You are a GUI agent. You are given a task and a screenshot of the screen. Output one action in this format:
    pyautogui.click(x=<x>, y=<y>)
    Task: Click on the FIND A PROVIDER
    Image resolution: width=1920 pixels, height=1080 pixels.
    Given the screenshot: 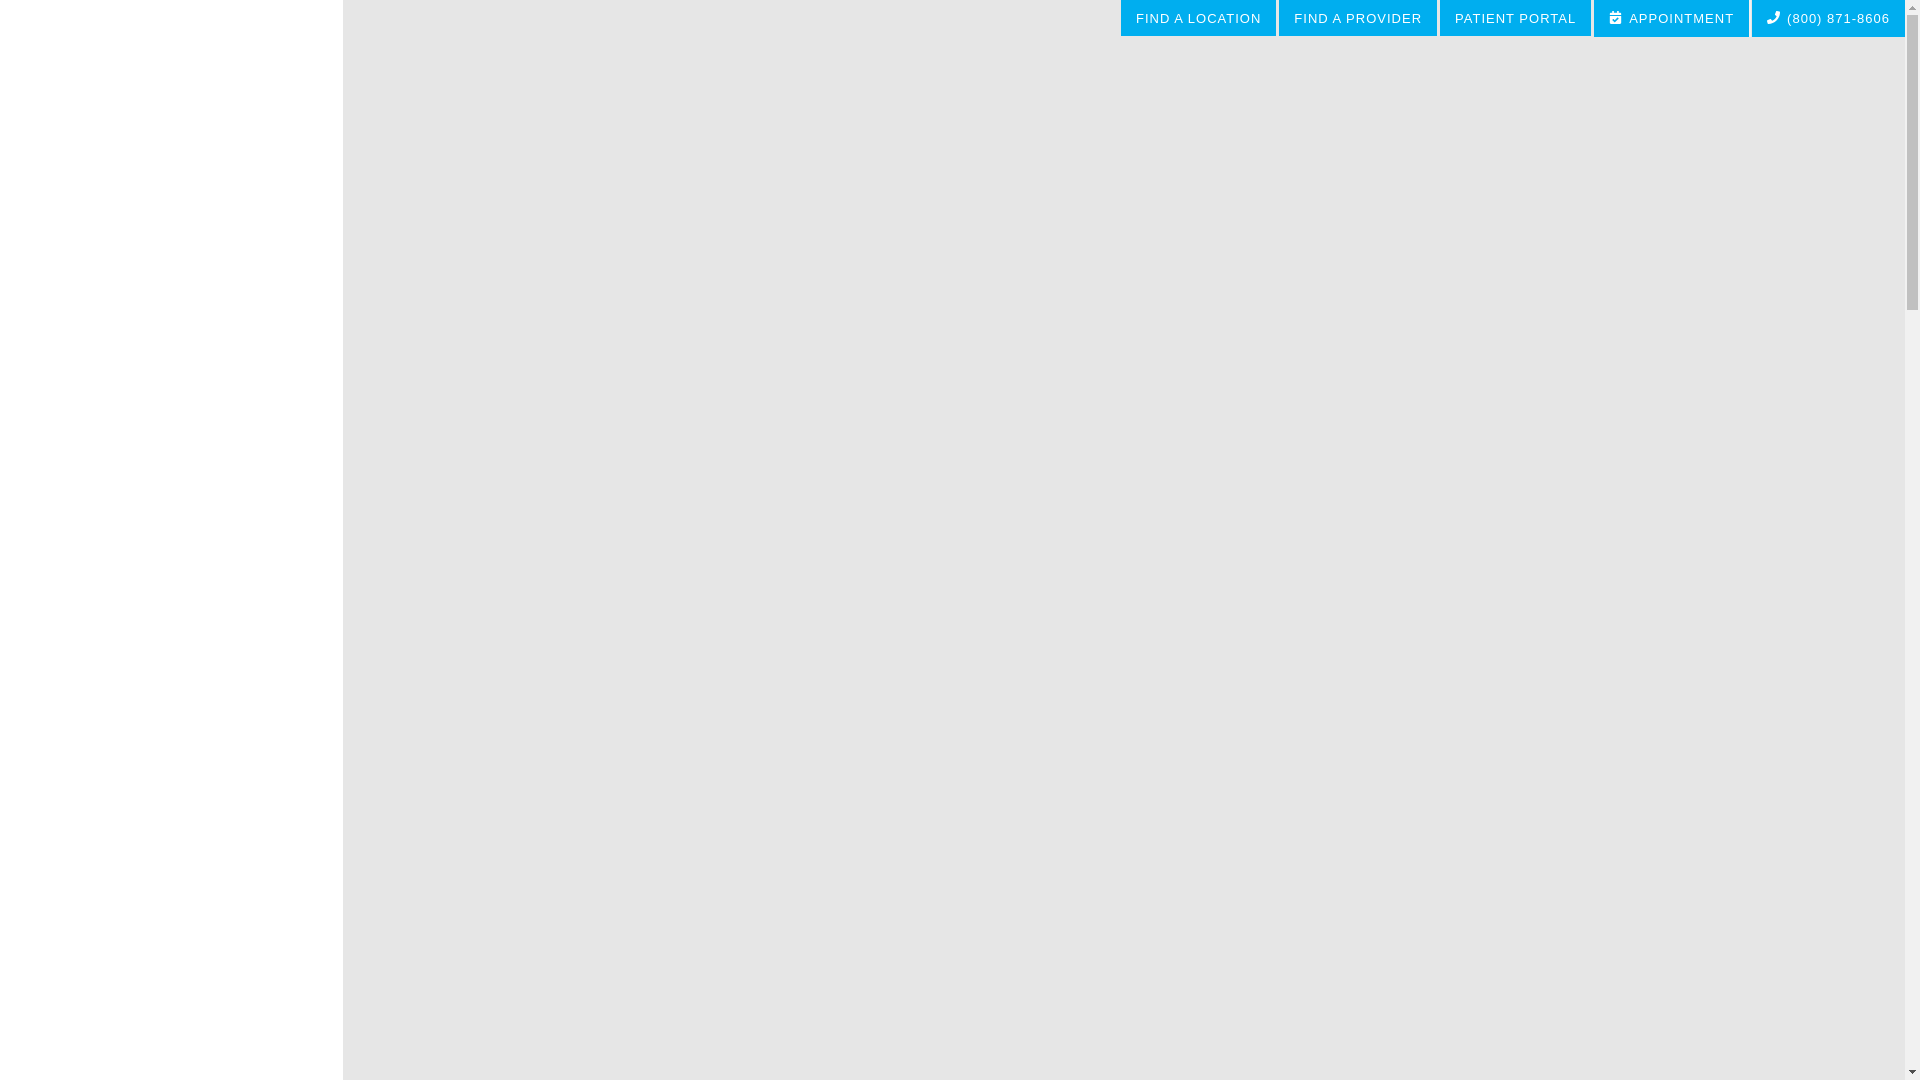 What is the action you would take?
    pyautogui.click(x=1358, y=18)
    